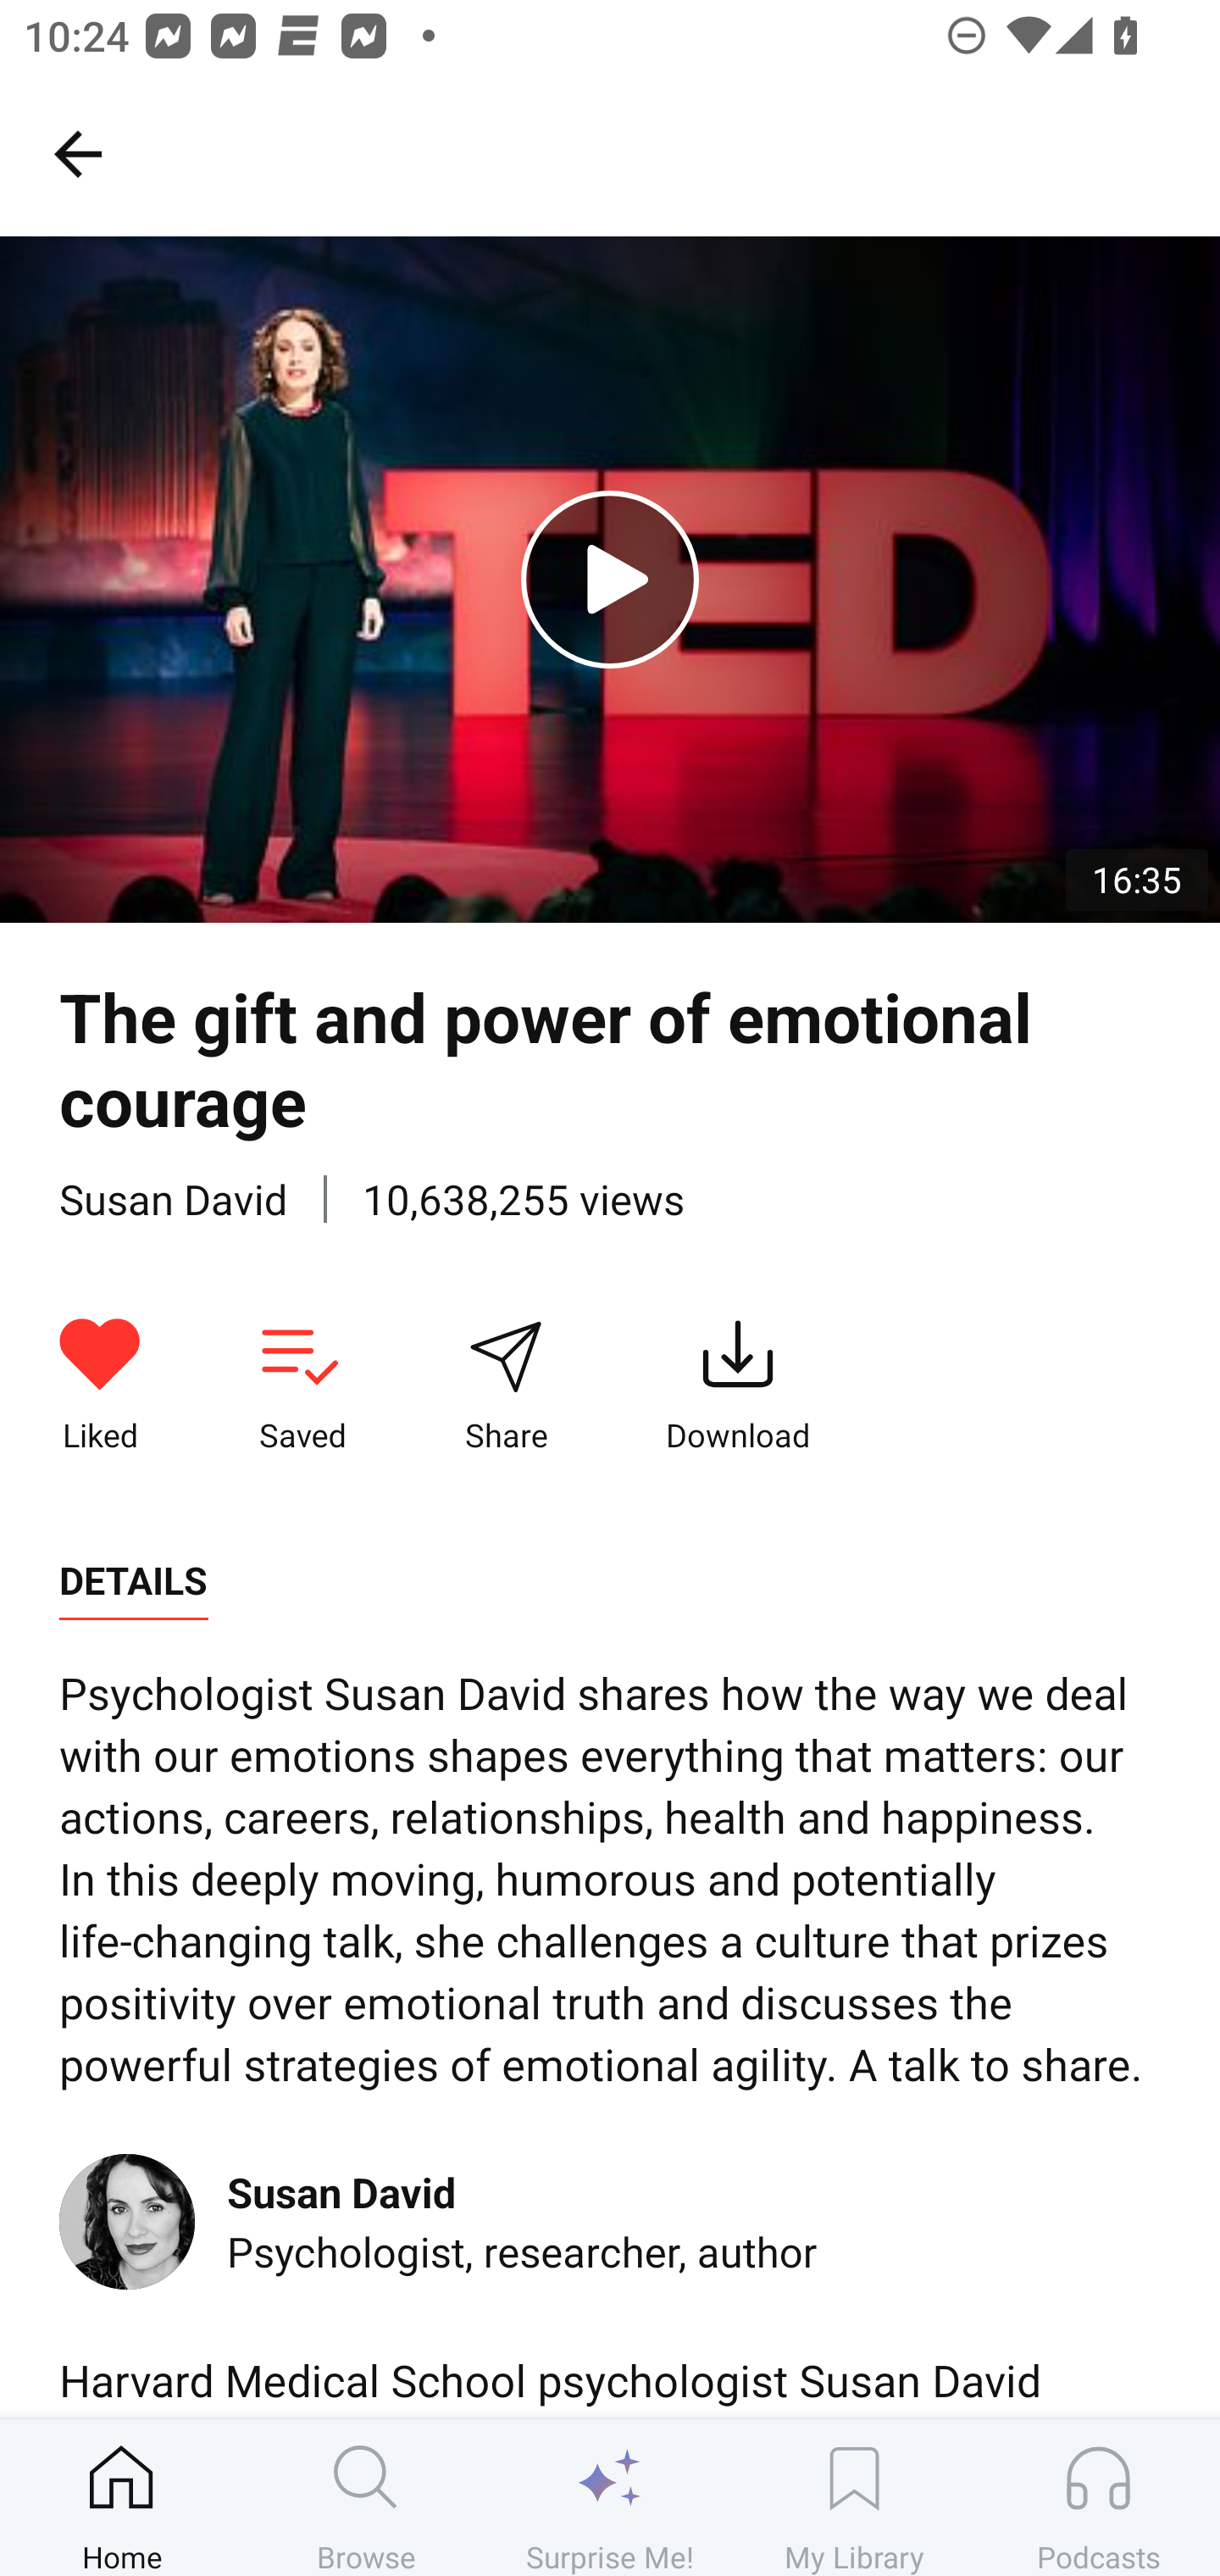  What do you see at coordinates (738, 1385) in the screenshot?
I see `Download` at bounding box center [738, 1385].